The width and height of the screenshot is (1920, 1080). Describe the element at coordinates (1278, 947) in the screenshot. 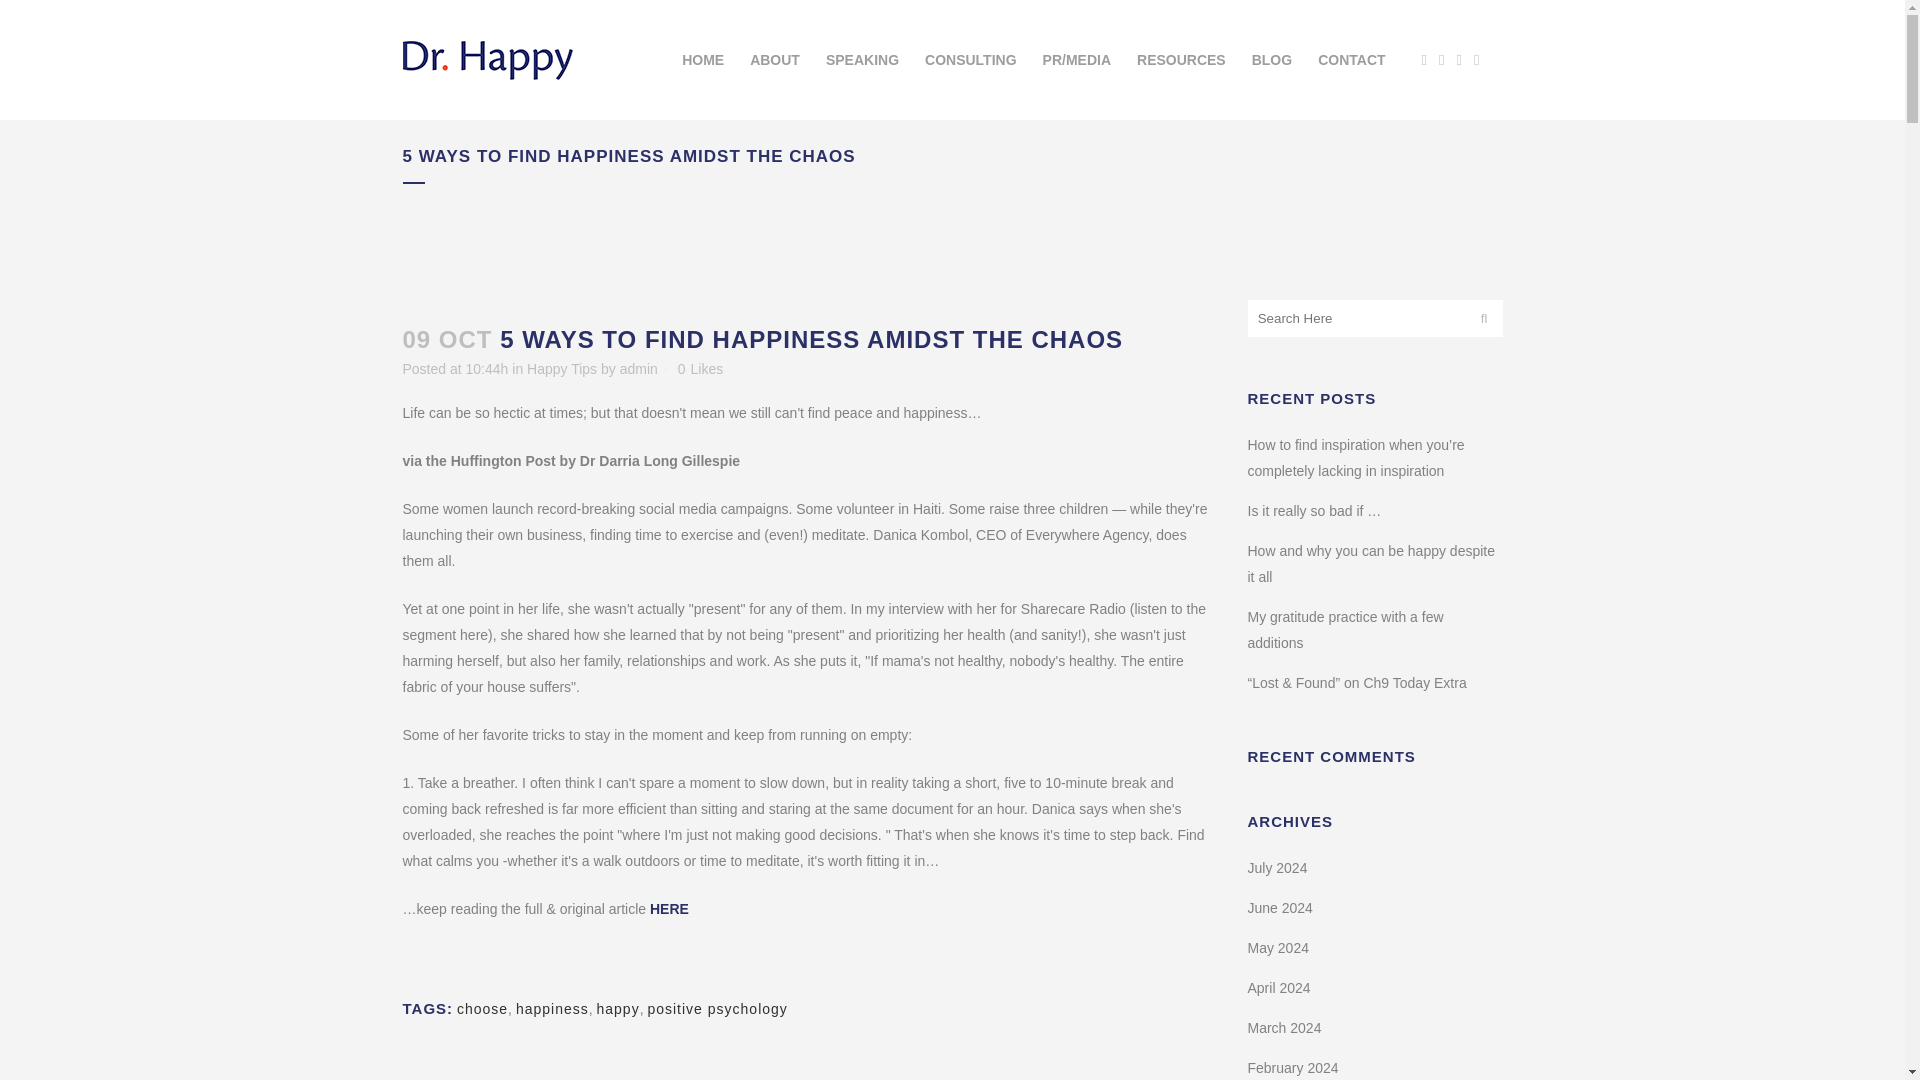

I see `May 2024` at that location.